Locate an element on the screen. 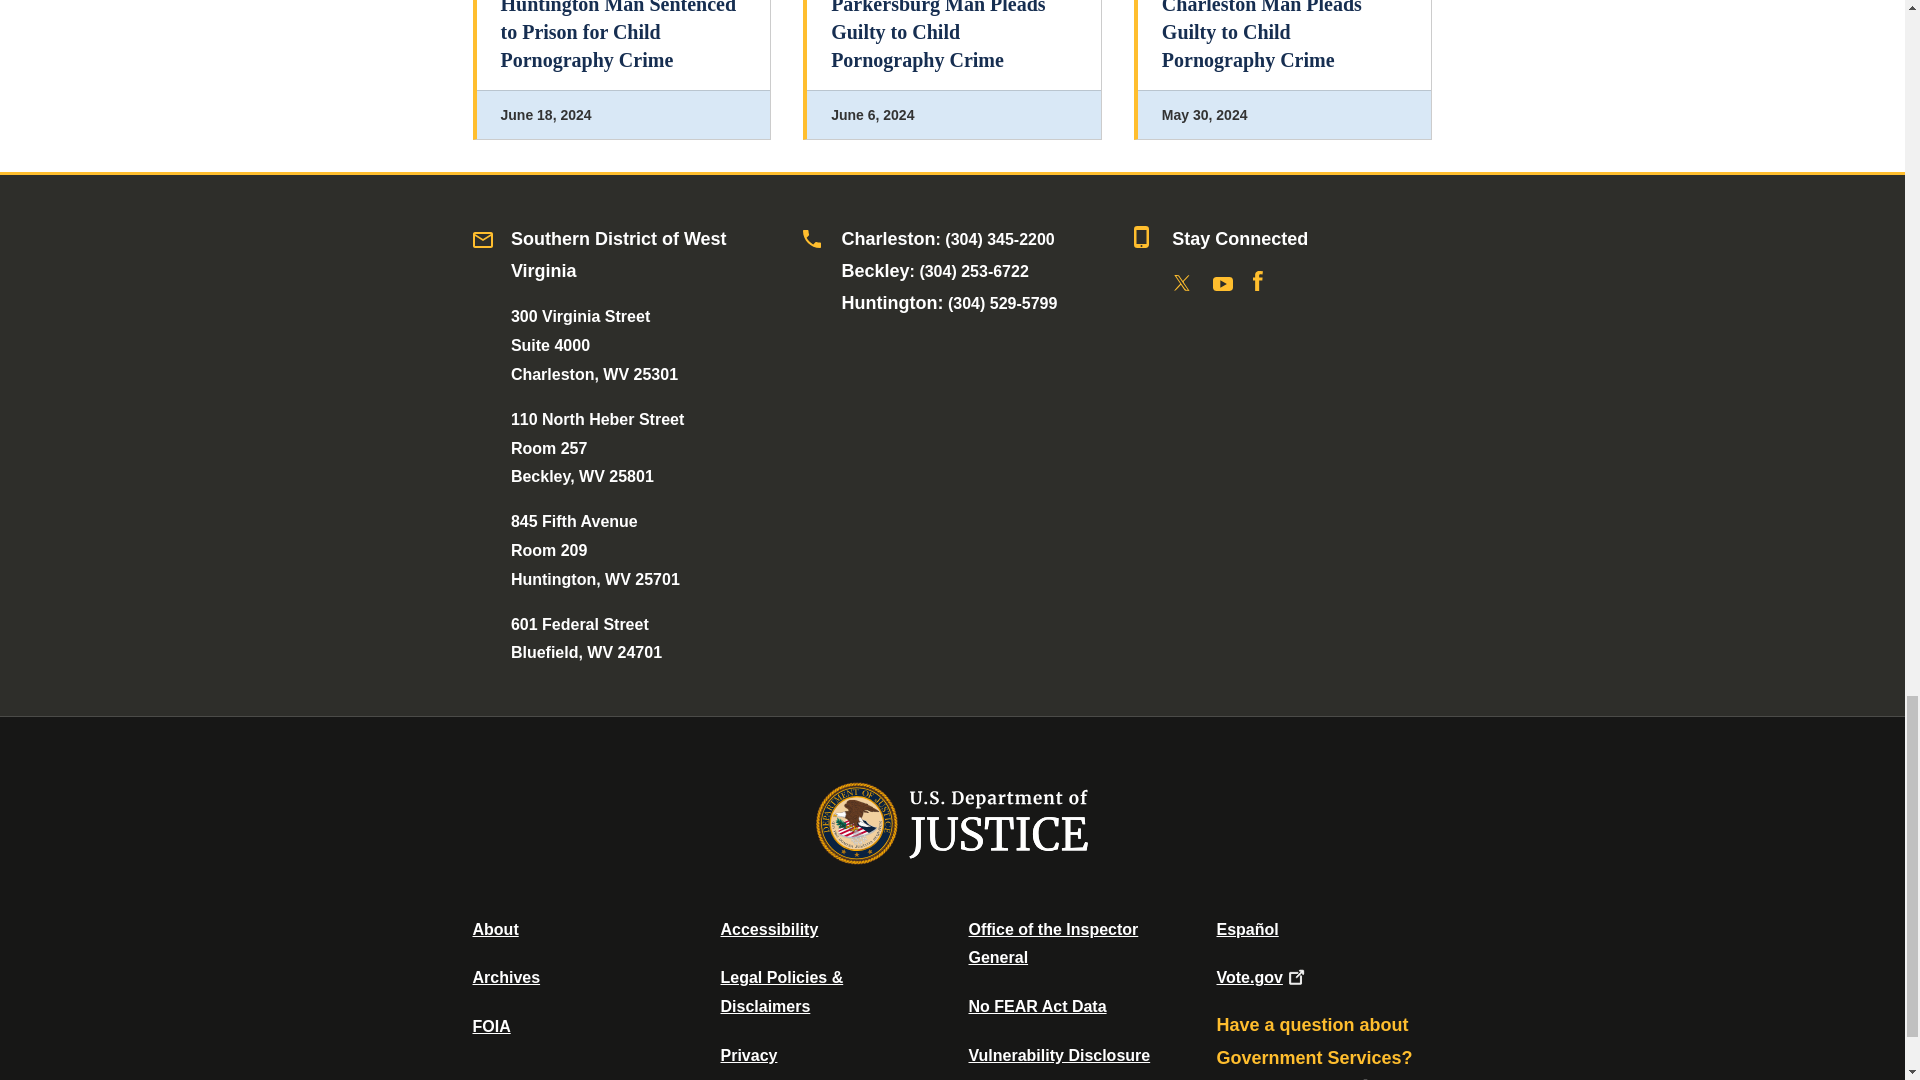 The height and width of the screenshot is (1080, 1920). Department of Justice Archive is located at coordinates (506, 977).